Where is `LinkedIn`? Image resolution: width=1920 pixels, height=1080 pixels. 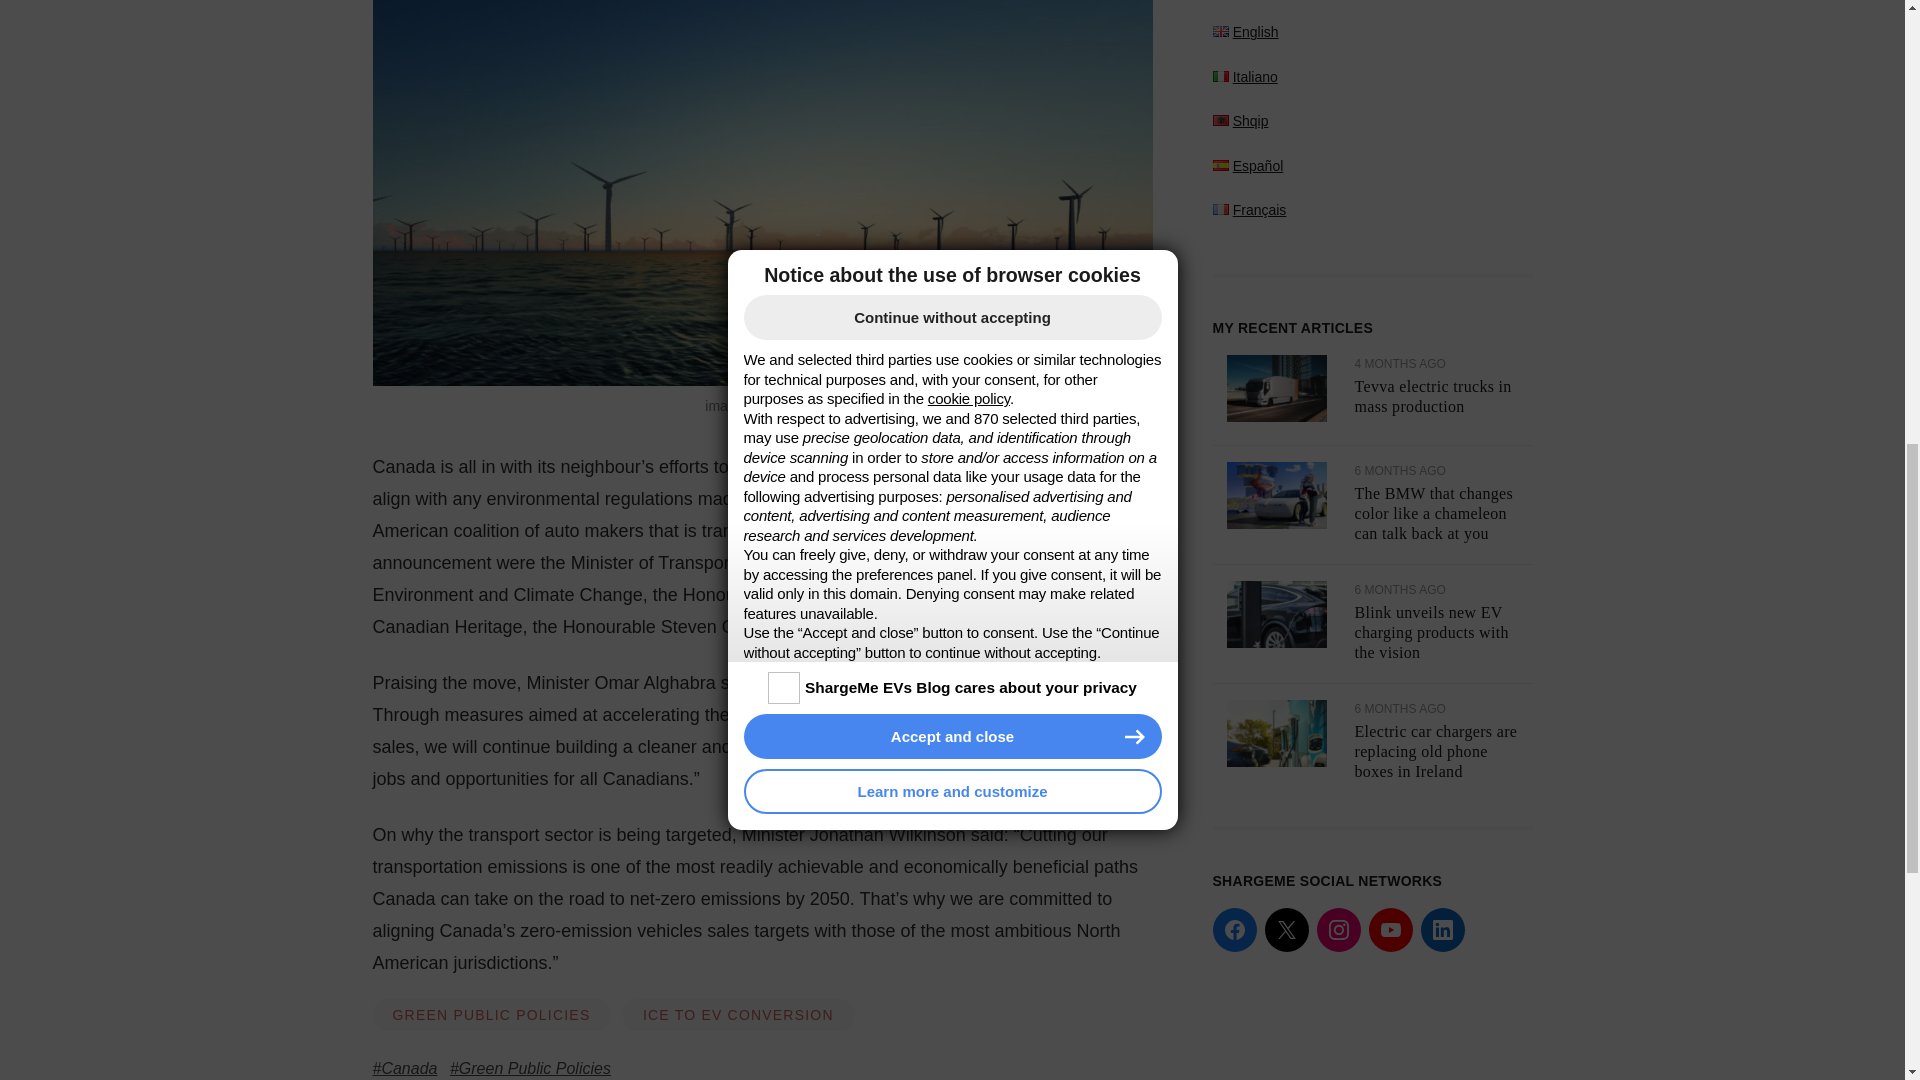
LinkedIn is located at coordinates (1442, 74).